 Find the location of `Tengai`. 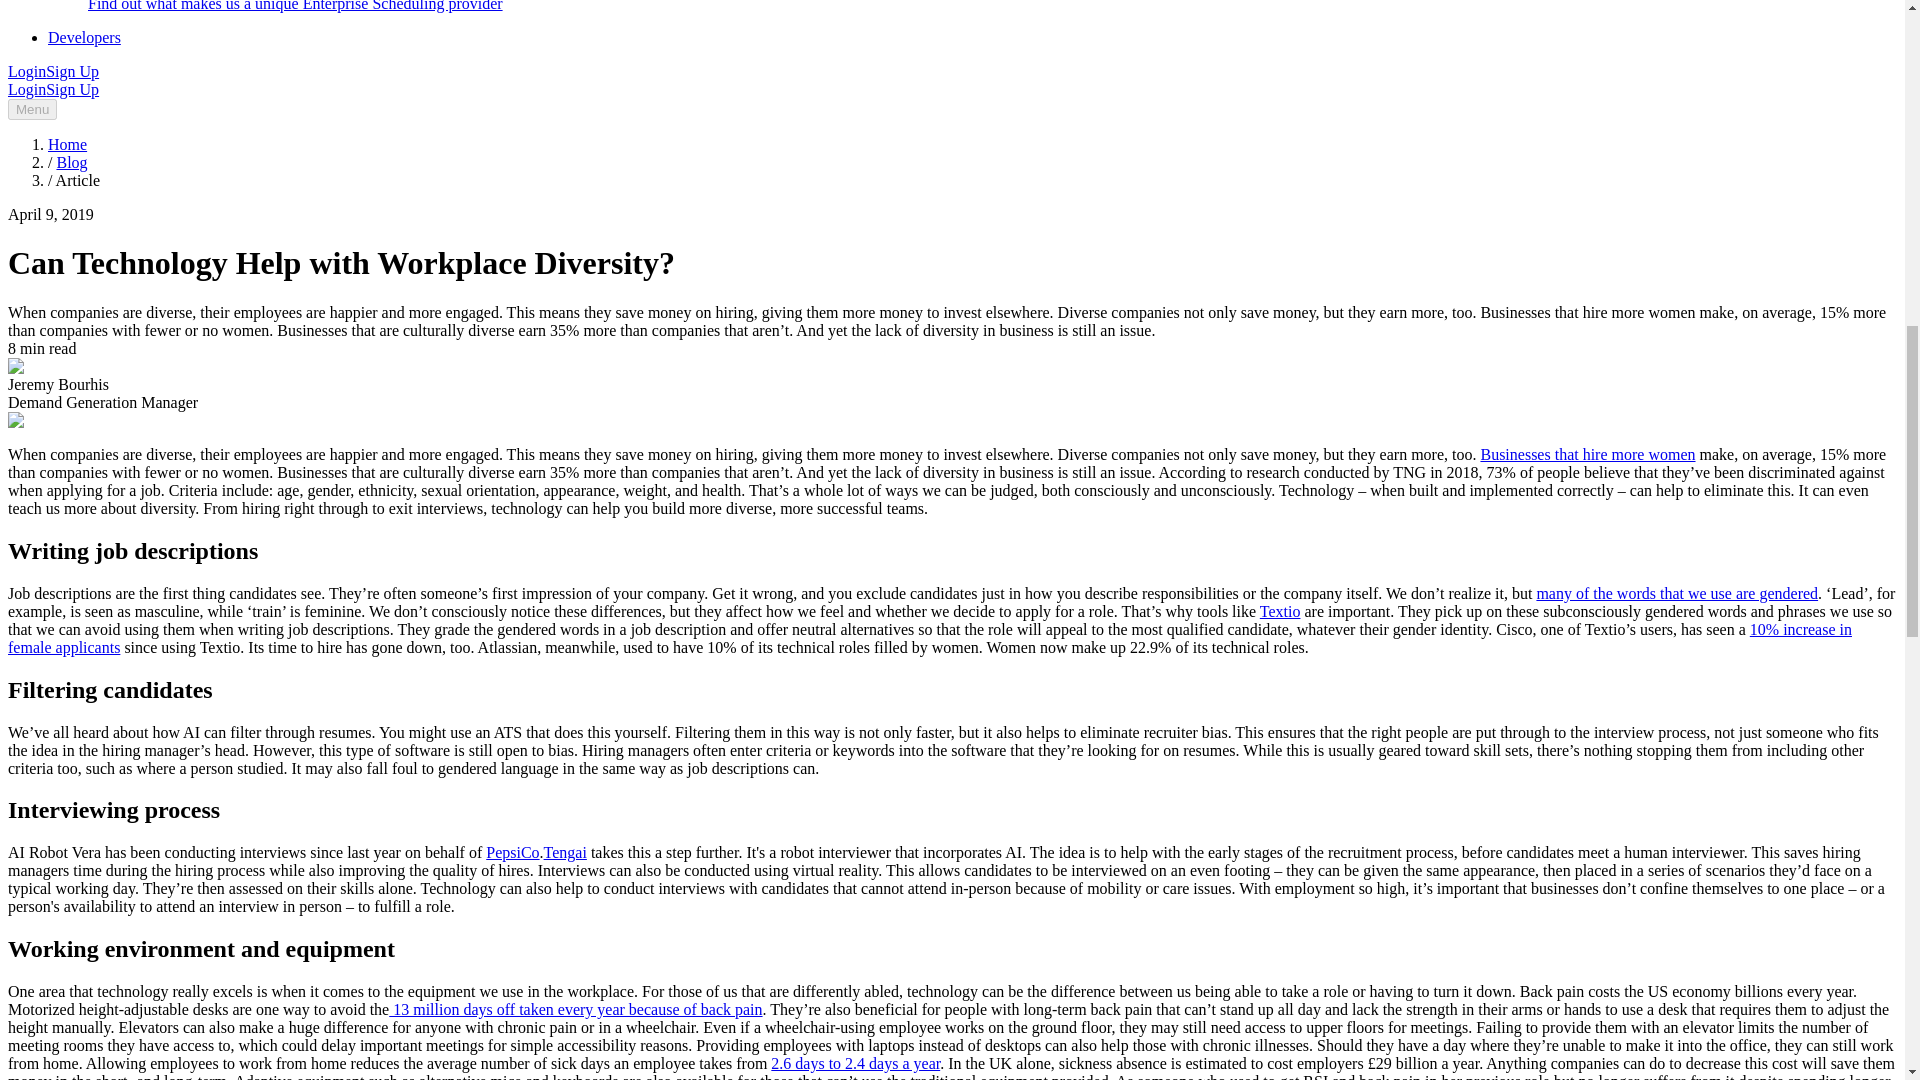

Tengai is located at coordinates (565, 852).